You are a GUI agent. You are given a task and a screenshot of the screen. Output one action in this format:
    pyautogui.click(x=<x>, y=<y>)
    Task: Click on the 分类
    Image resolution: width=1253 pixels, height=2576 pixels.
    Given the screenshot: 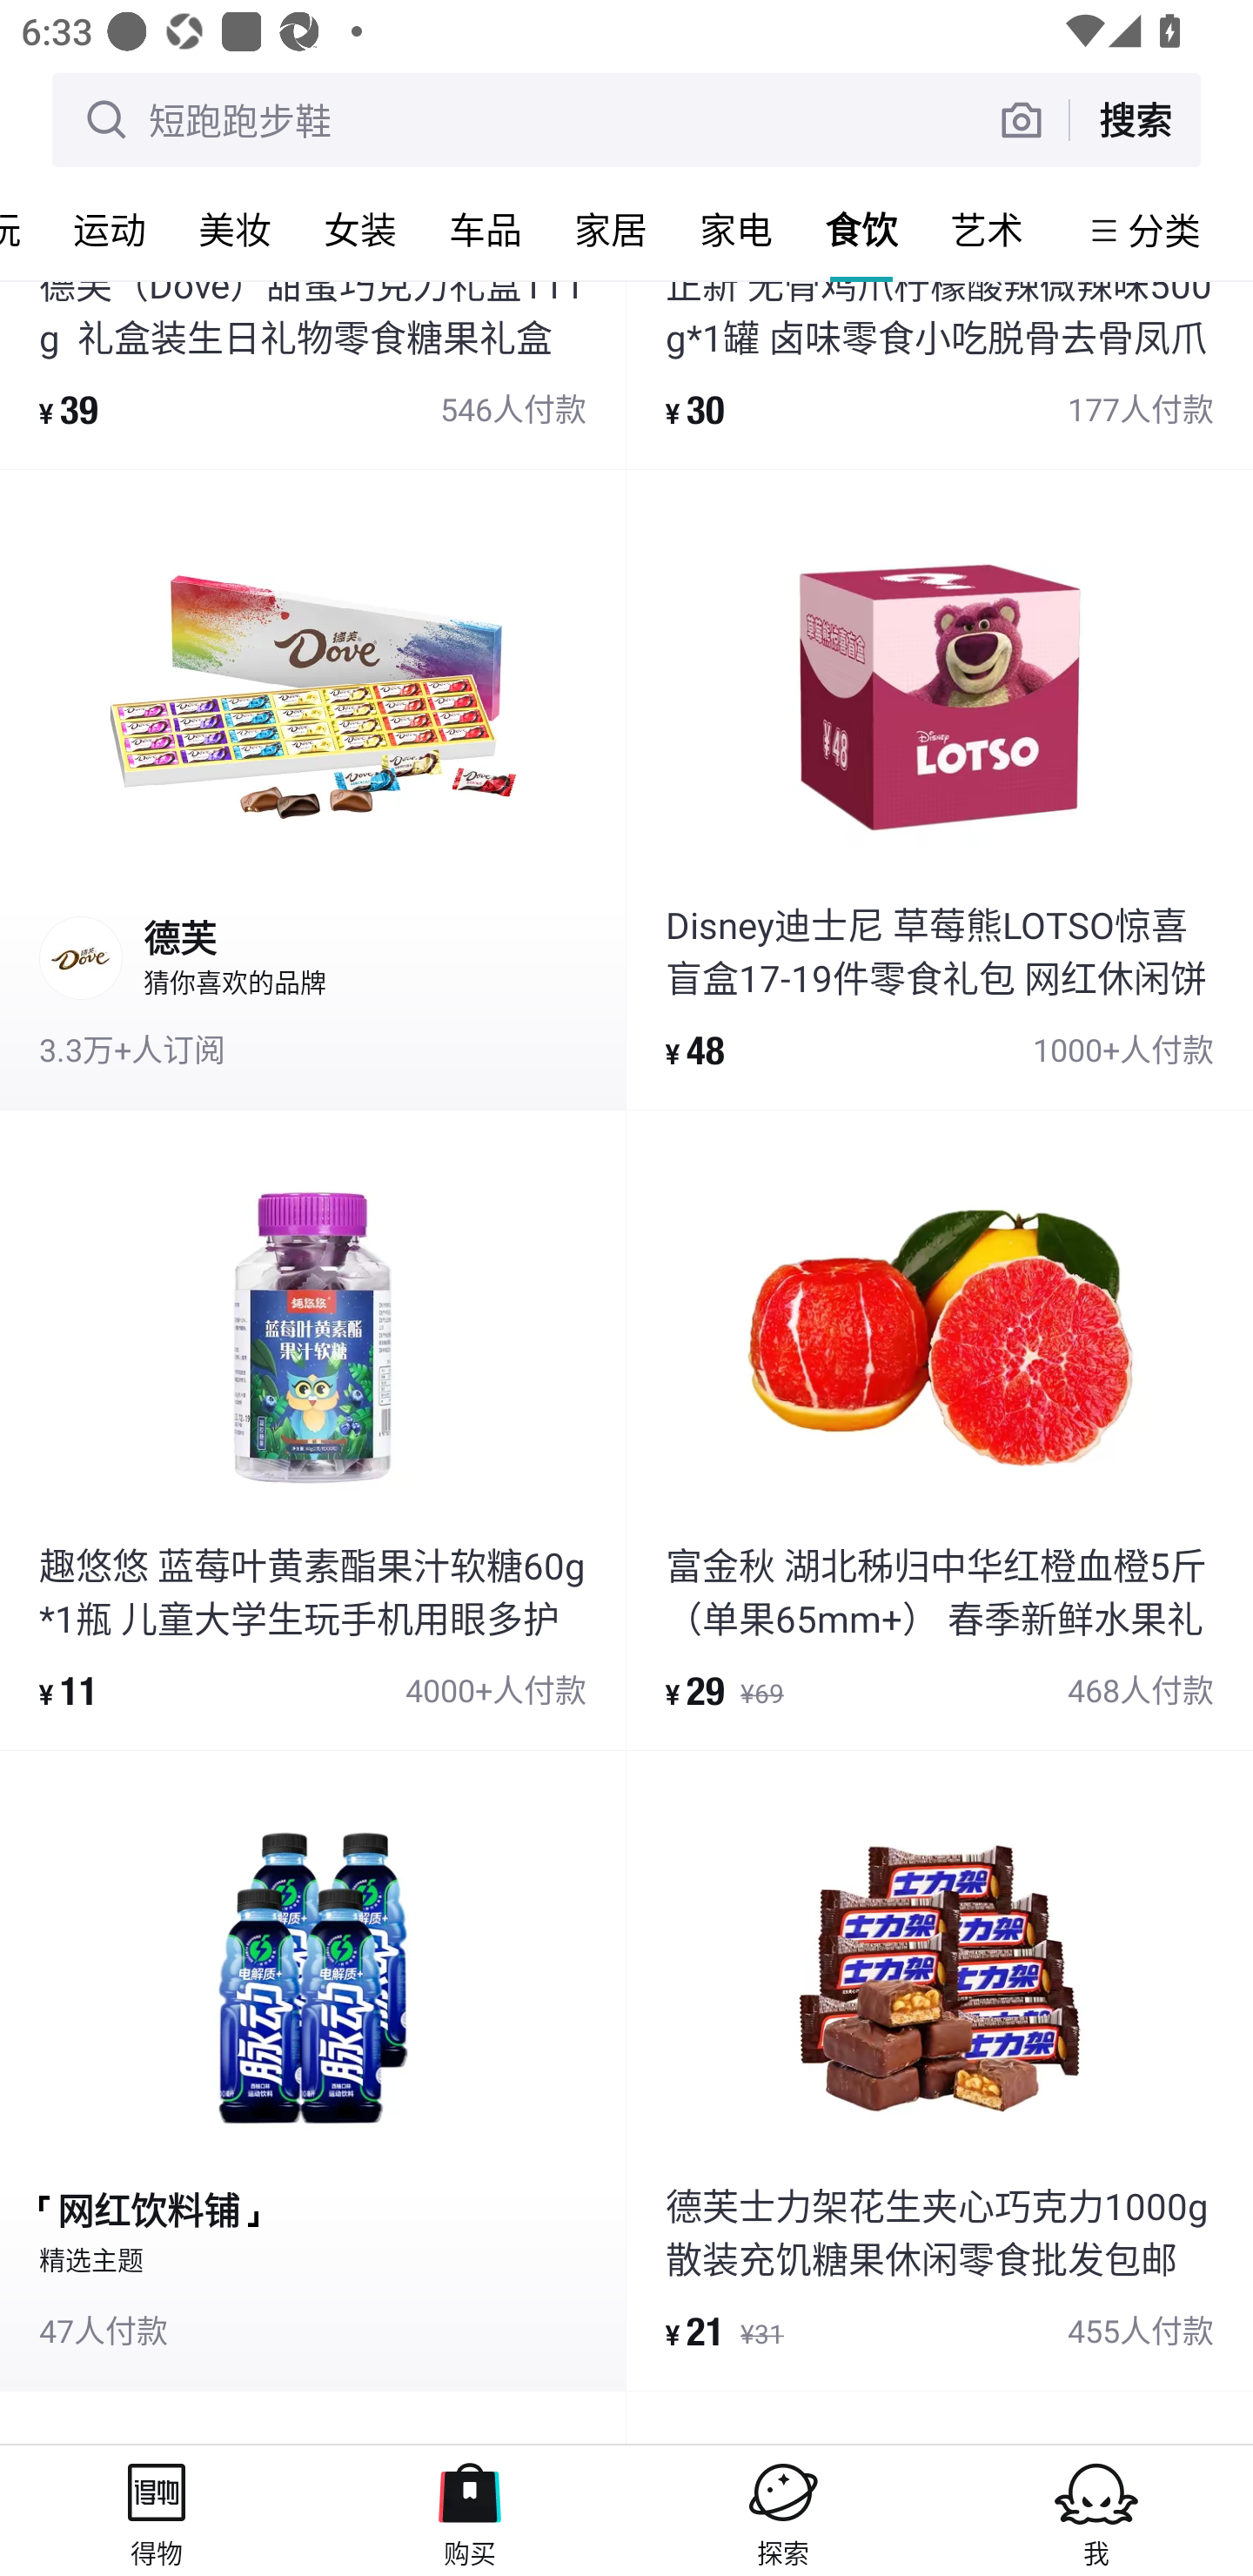 What is the action you would take?
    pyautogui.click(x=1164, y=230)
    